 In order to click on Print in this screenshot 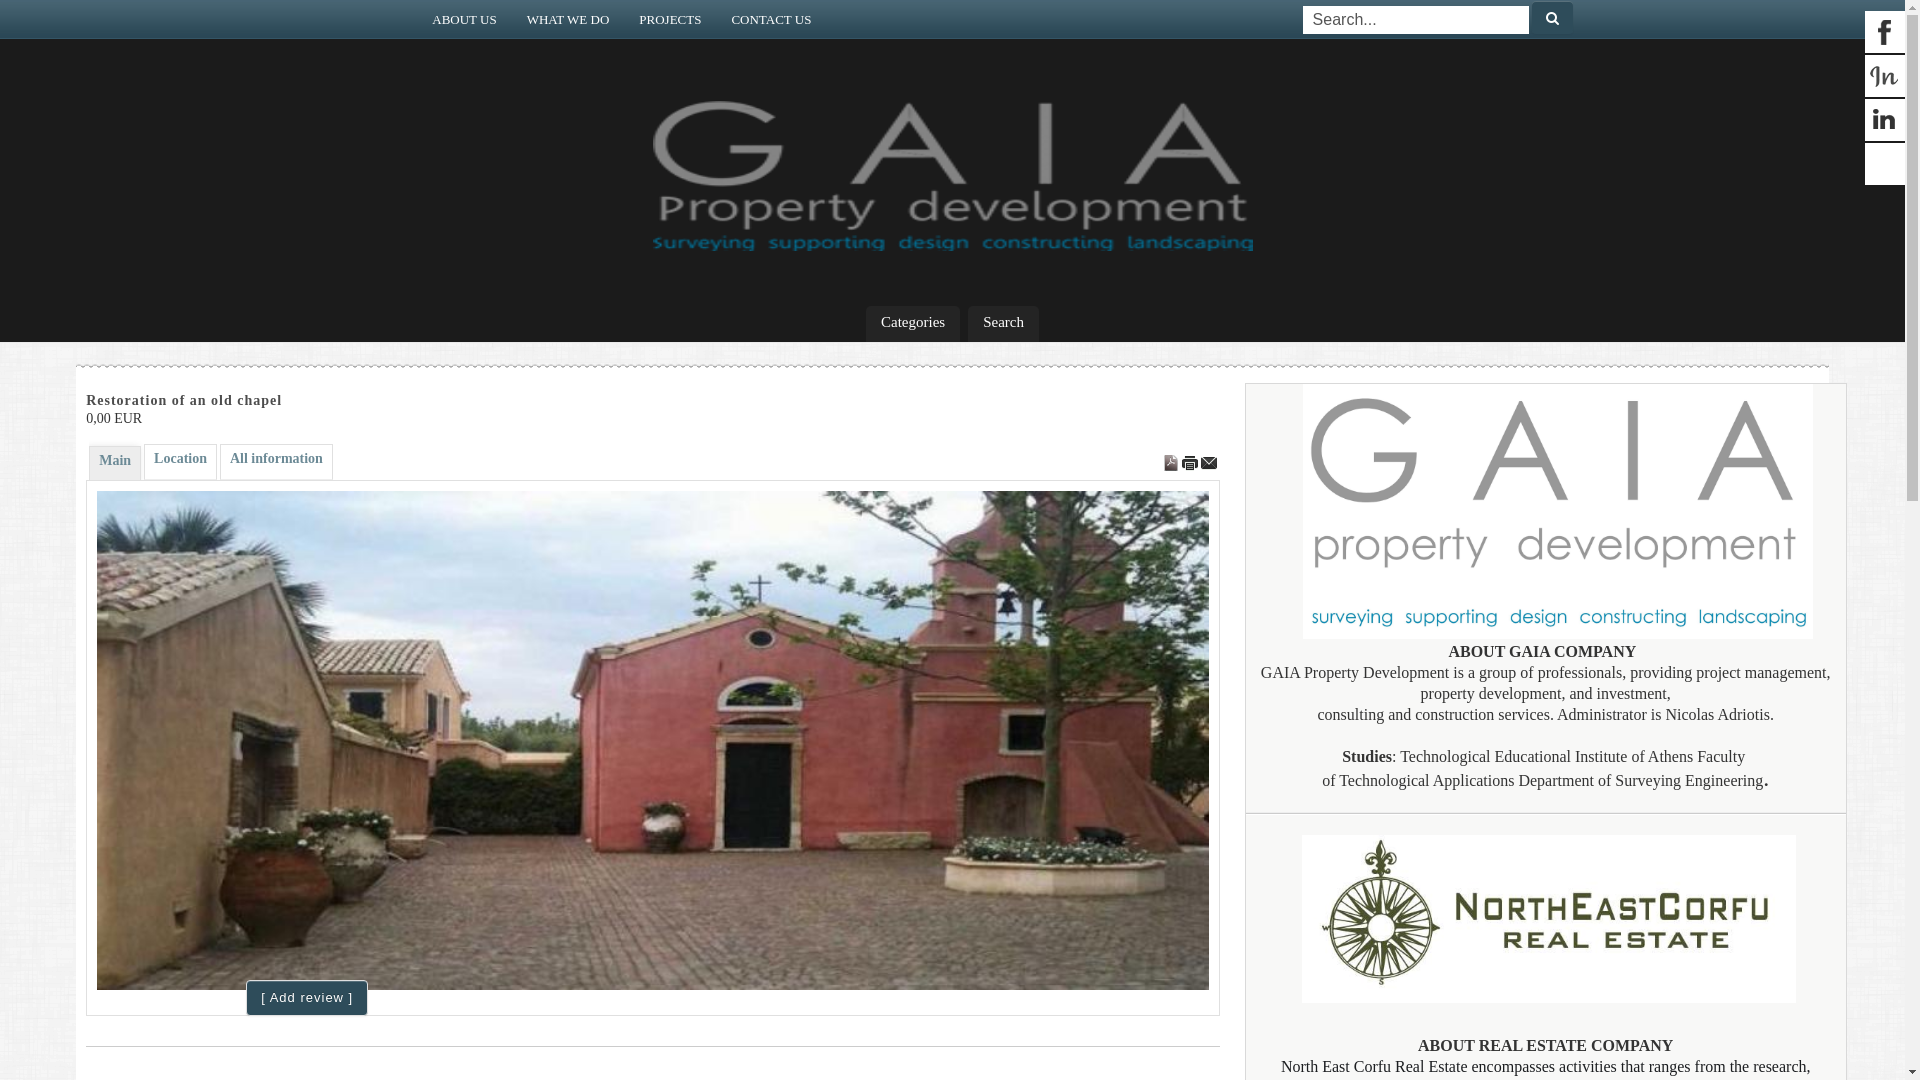, I will do `click(1192, 462)`.